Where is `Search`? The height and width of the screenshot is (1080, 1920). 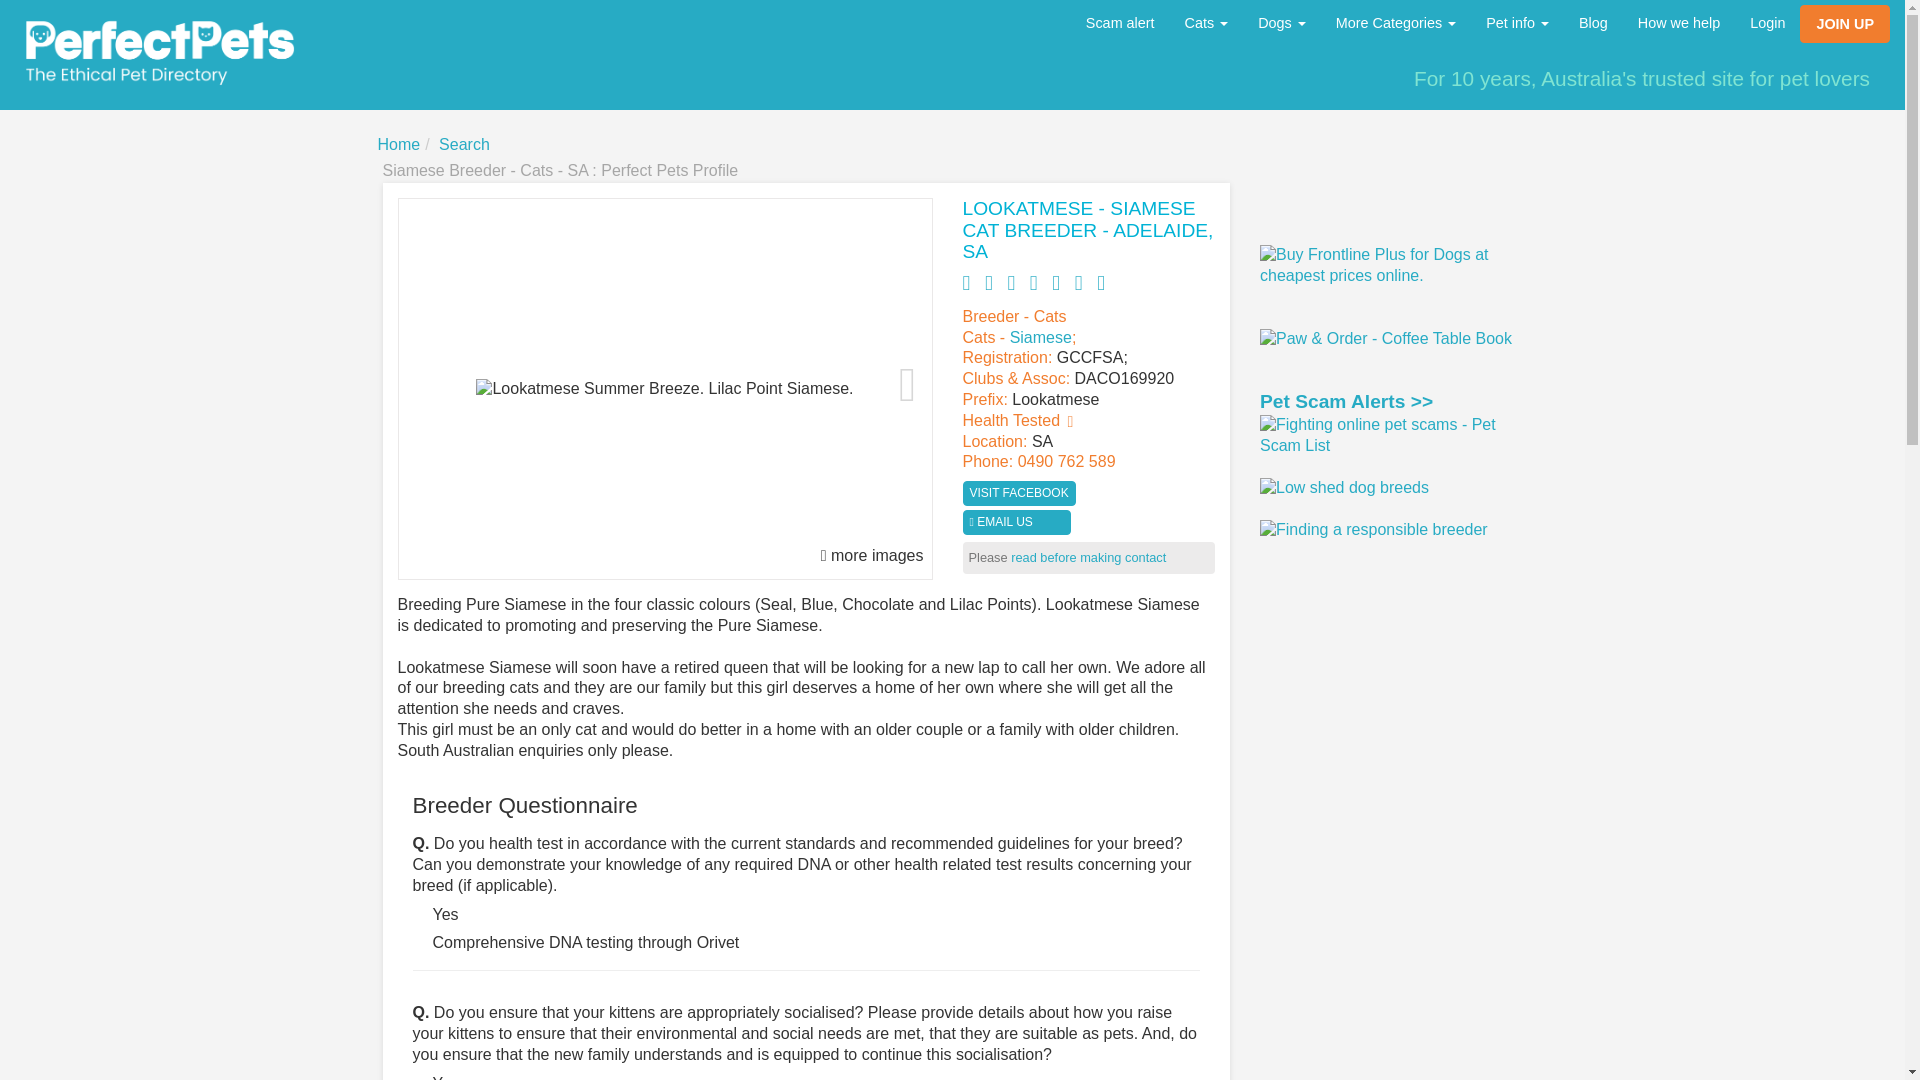 Search is located at coordinates (464, 144).